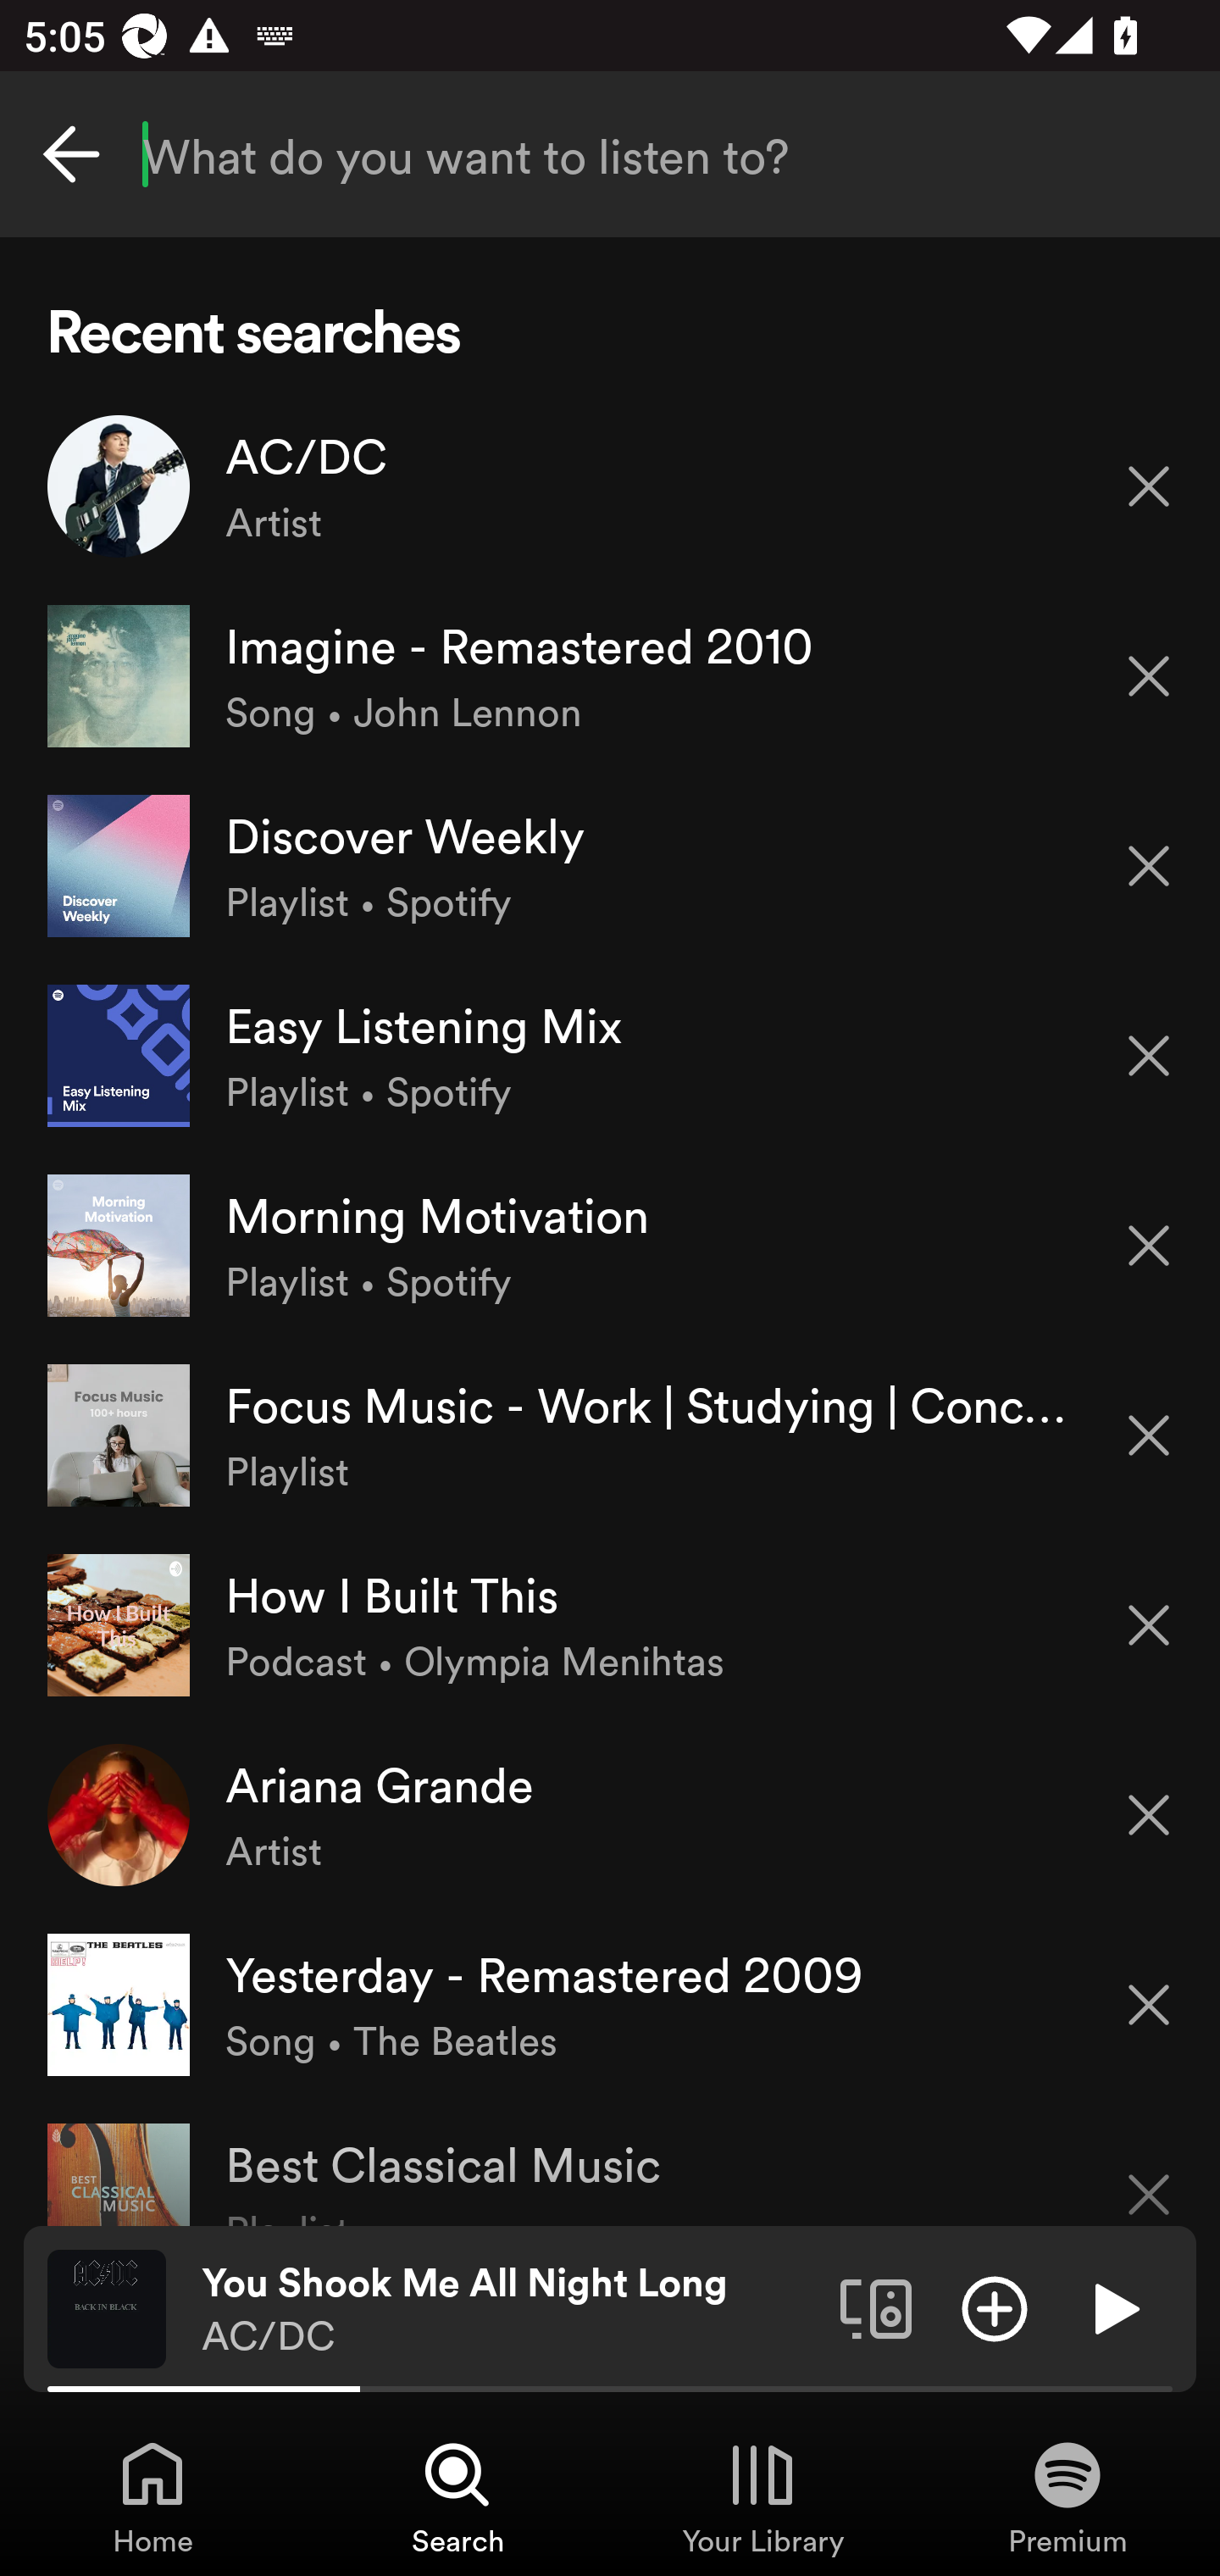  Describe the element at coordinates (610, 486) in the screenshot. I see `AC/DC Artist Remove` at that location.